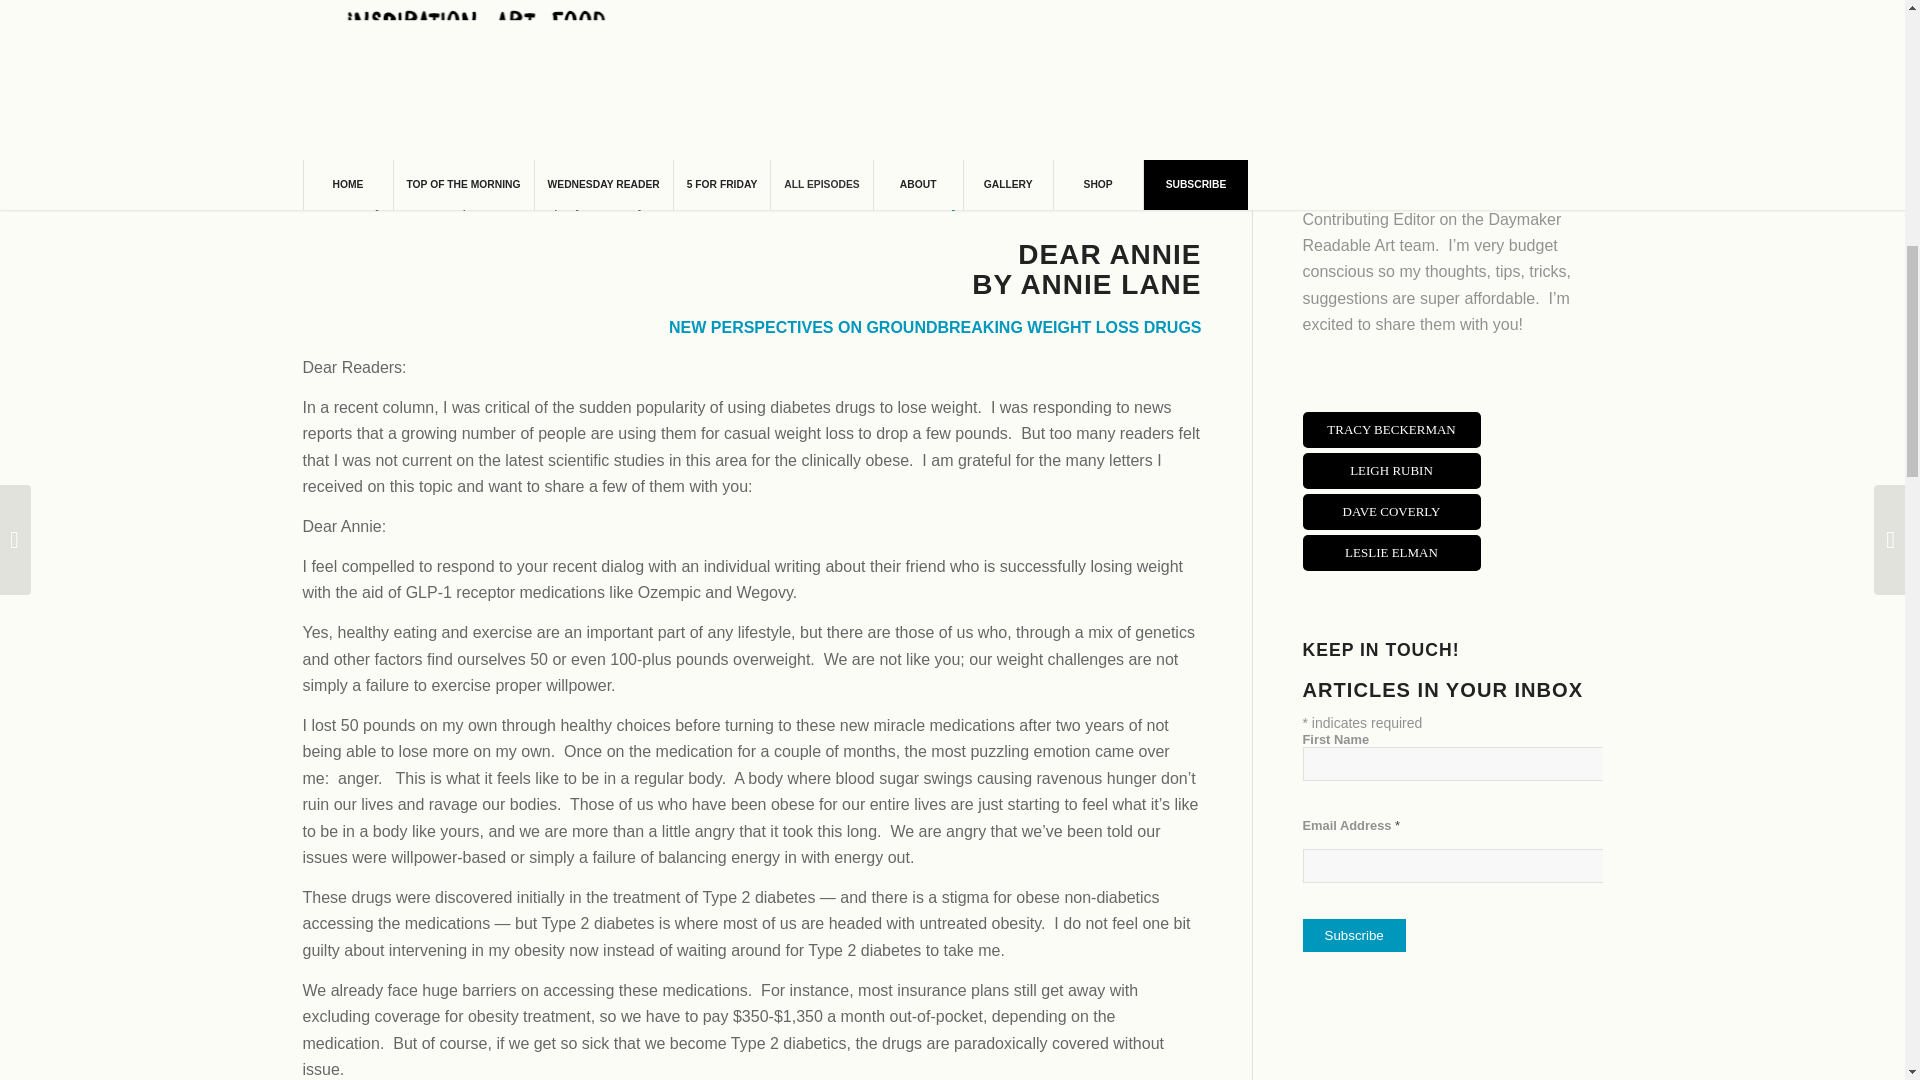  What do you see at coordinates (450, 136) in the screenshot?
I see `List of said weirdest cars of all time` at bounding box center [450, 136].